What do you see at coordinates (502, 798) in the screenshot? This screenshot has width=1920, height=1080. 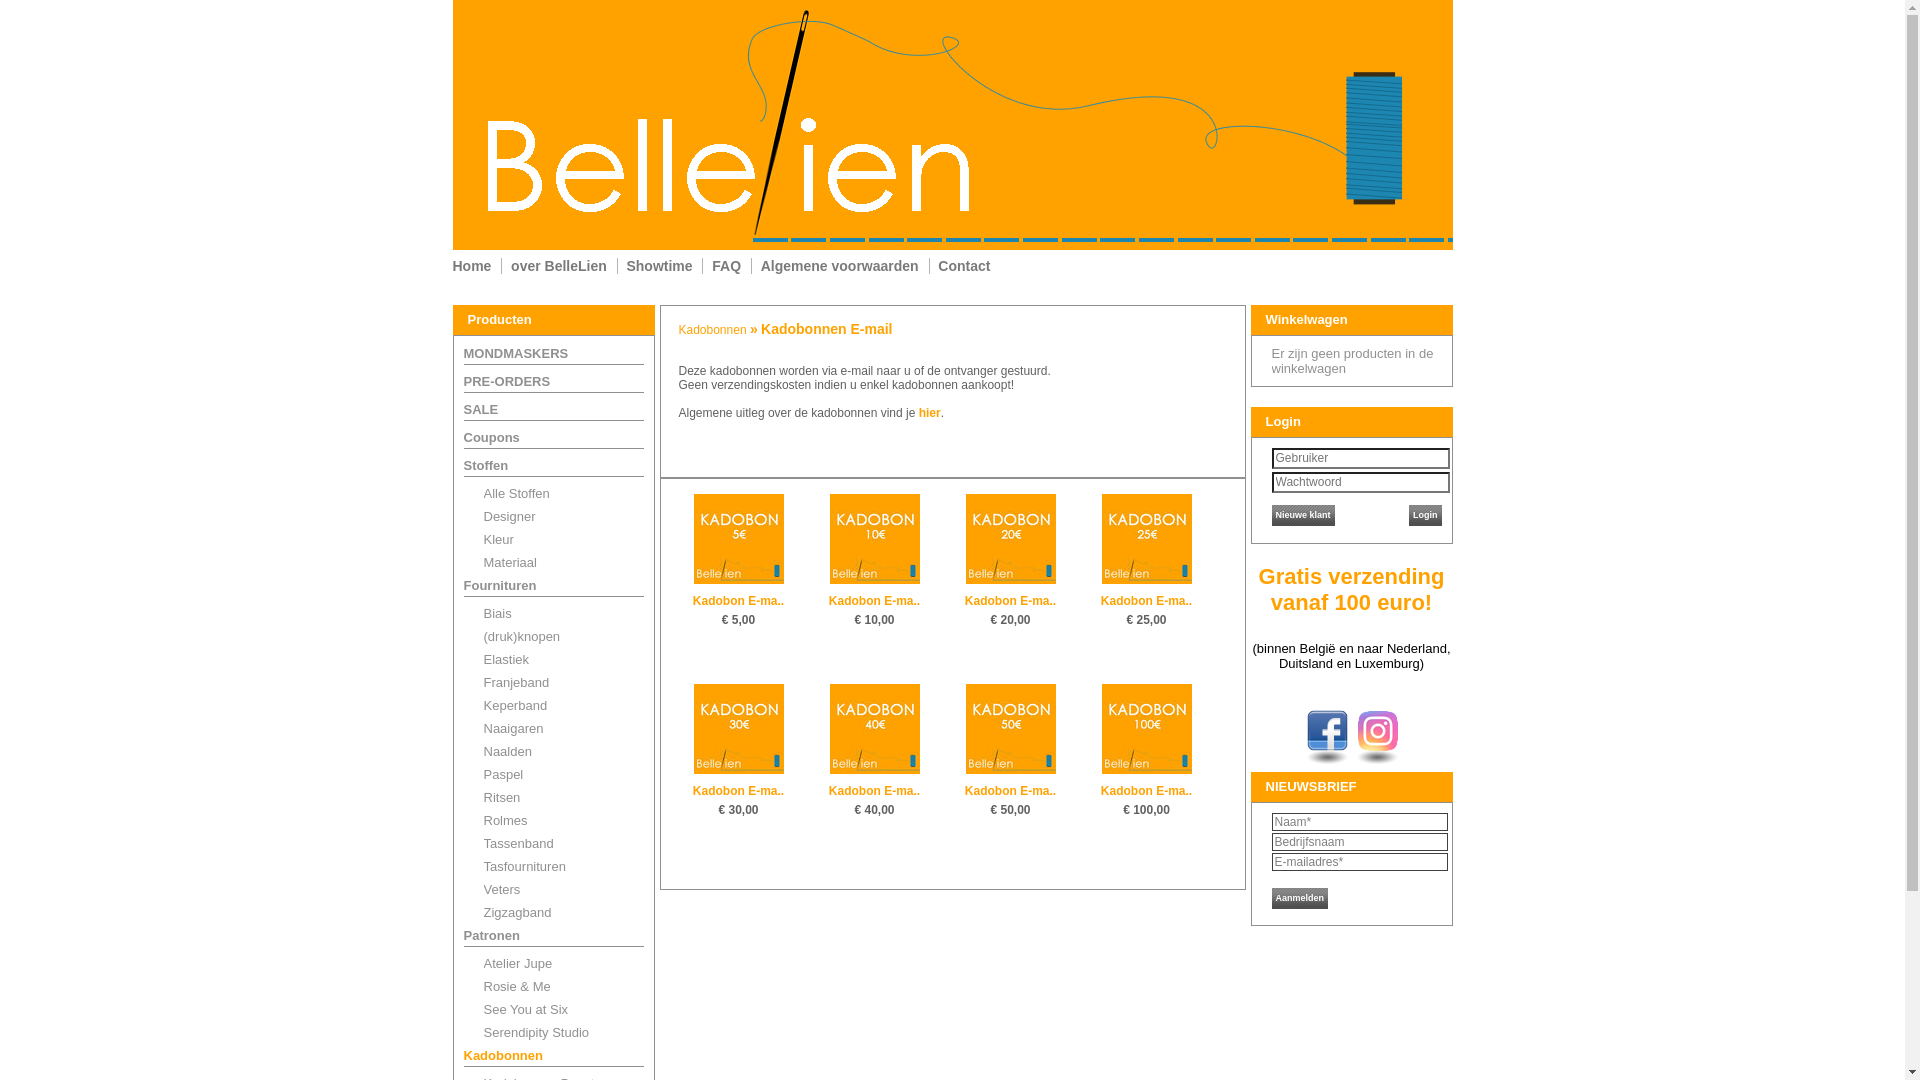 I see `Ritsen` at bounding box center [502, 798].